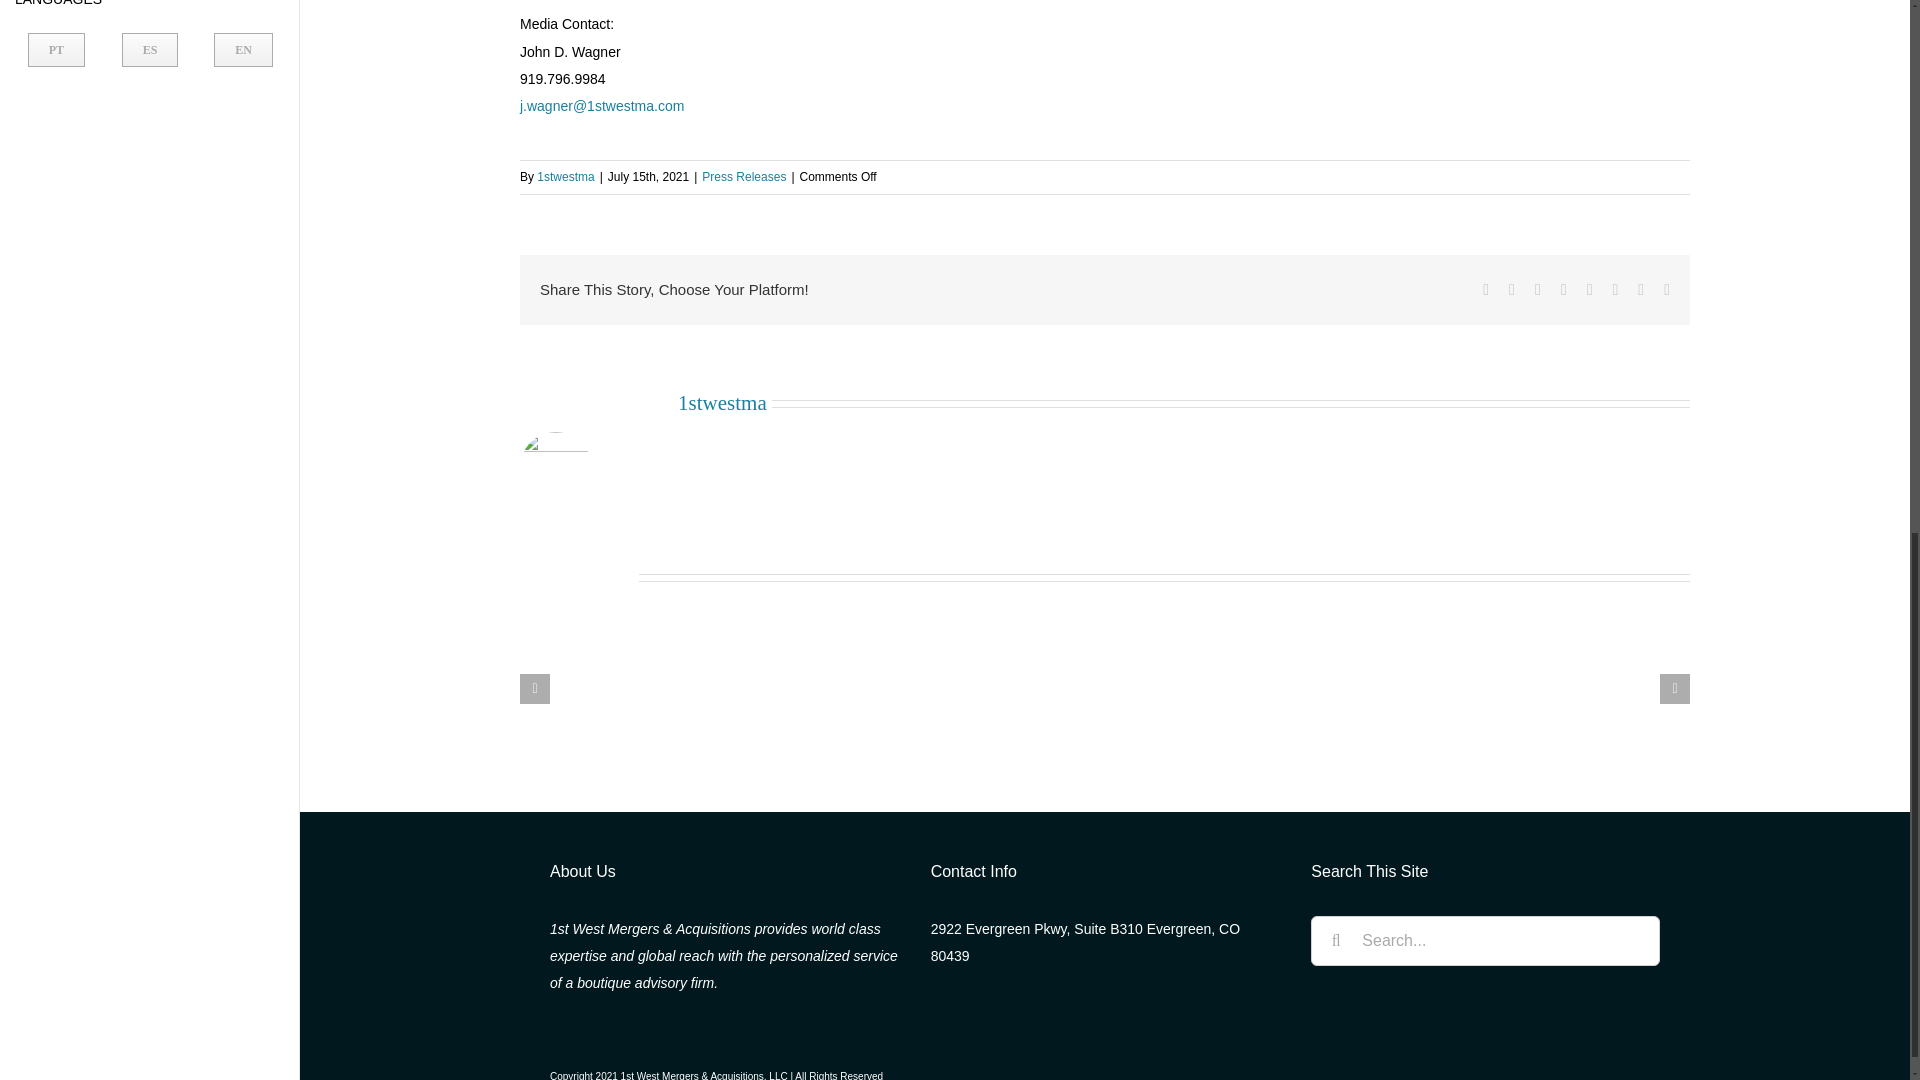 The height and width of the screenshot is (1080, 1920). Describe the element at coordinates (744, 176) in the screenshot. I see `Press Releases` at that location.